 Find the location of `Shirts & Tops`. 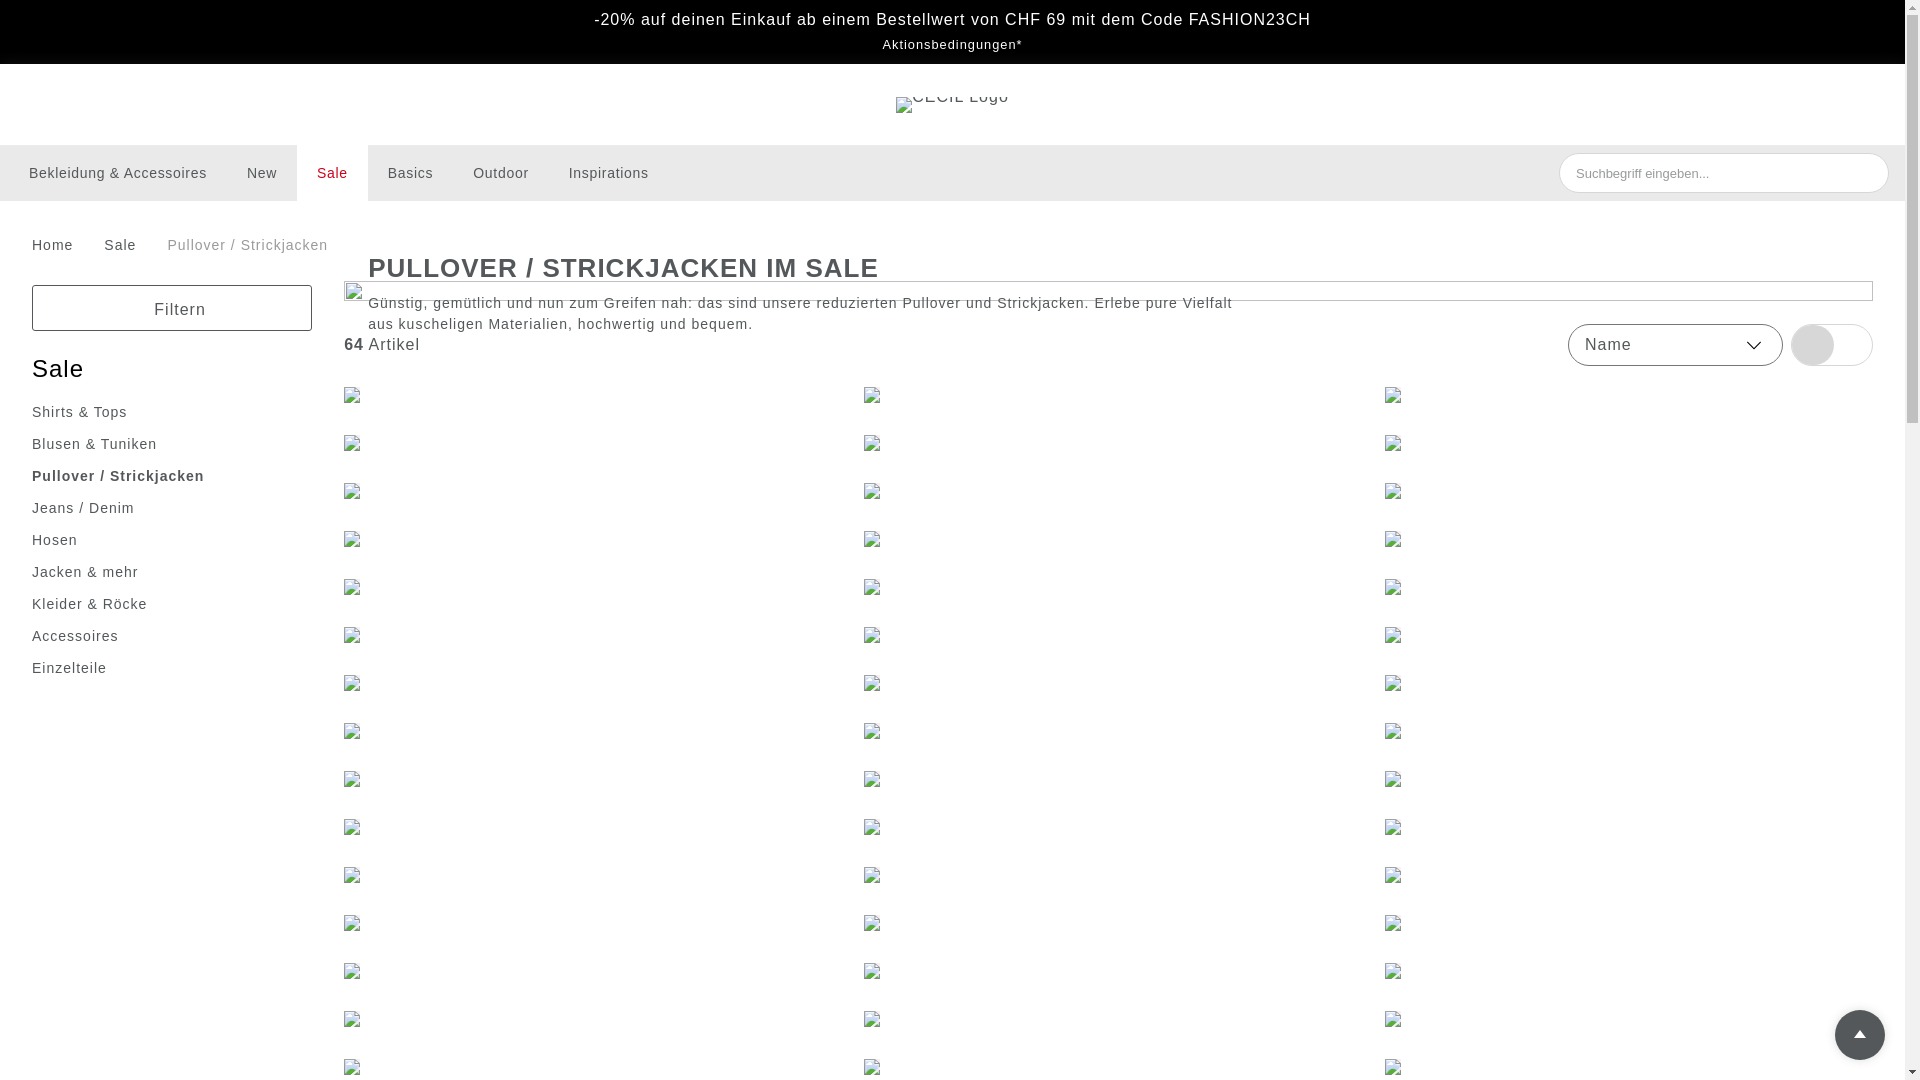

Shirts & Tops is located at coordinates (80, 412).